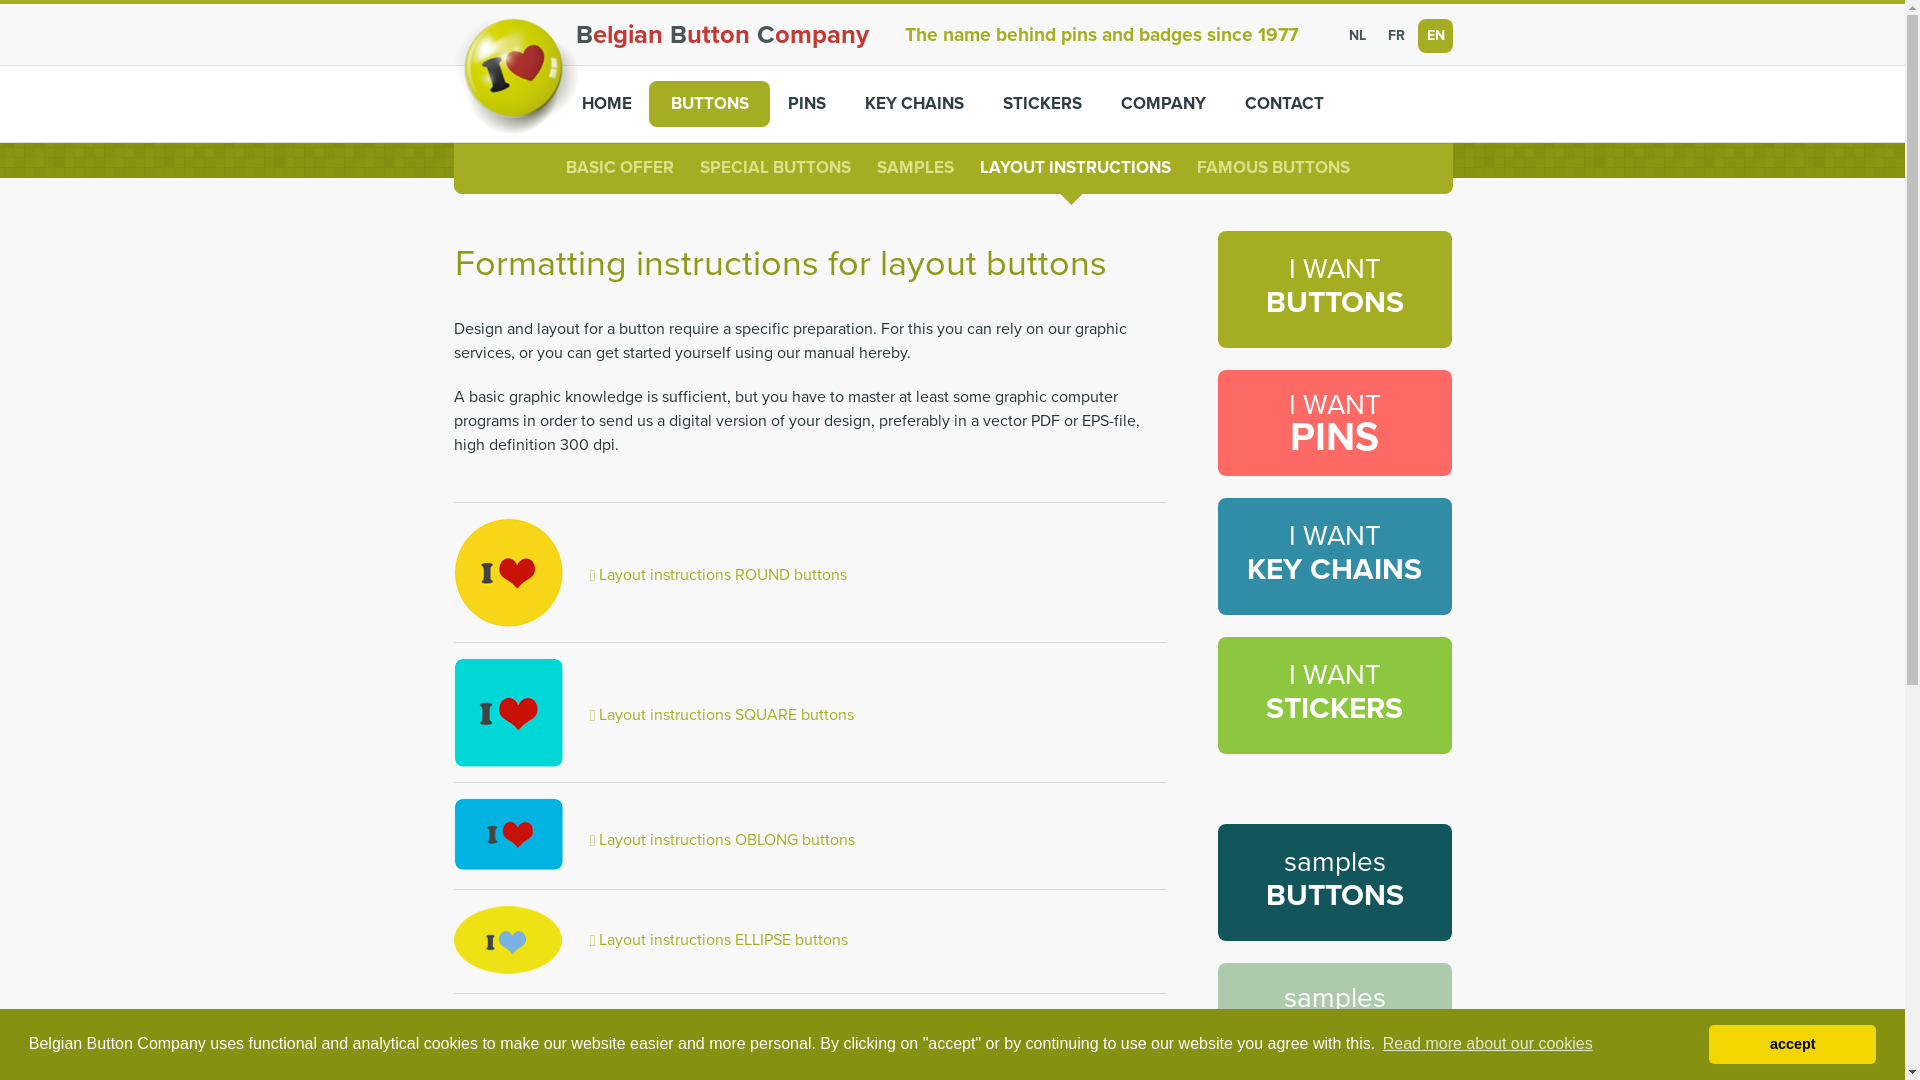 The height and width of the screenshot is (1080, 1920). What do you see at coordinates (620, 168) in the screenshot?
I see `BASIC OFFER` at bounding box center [620, 168].